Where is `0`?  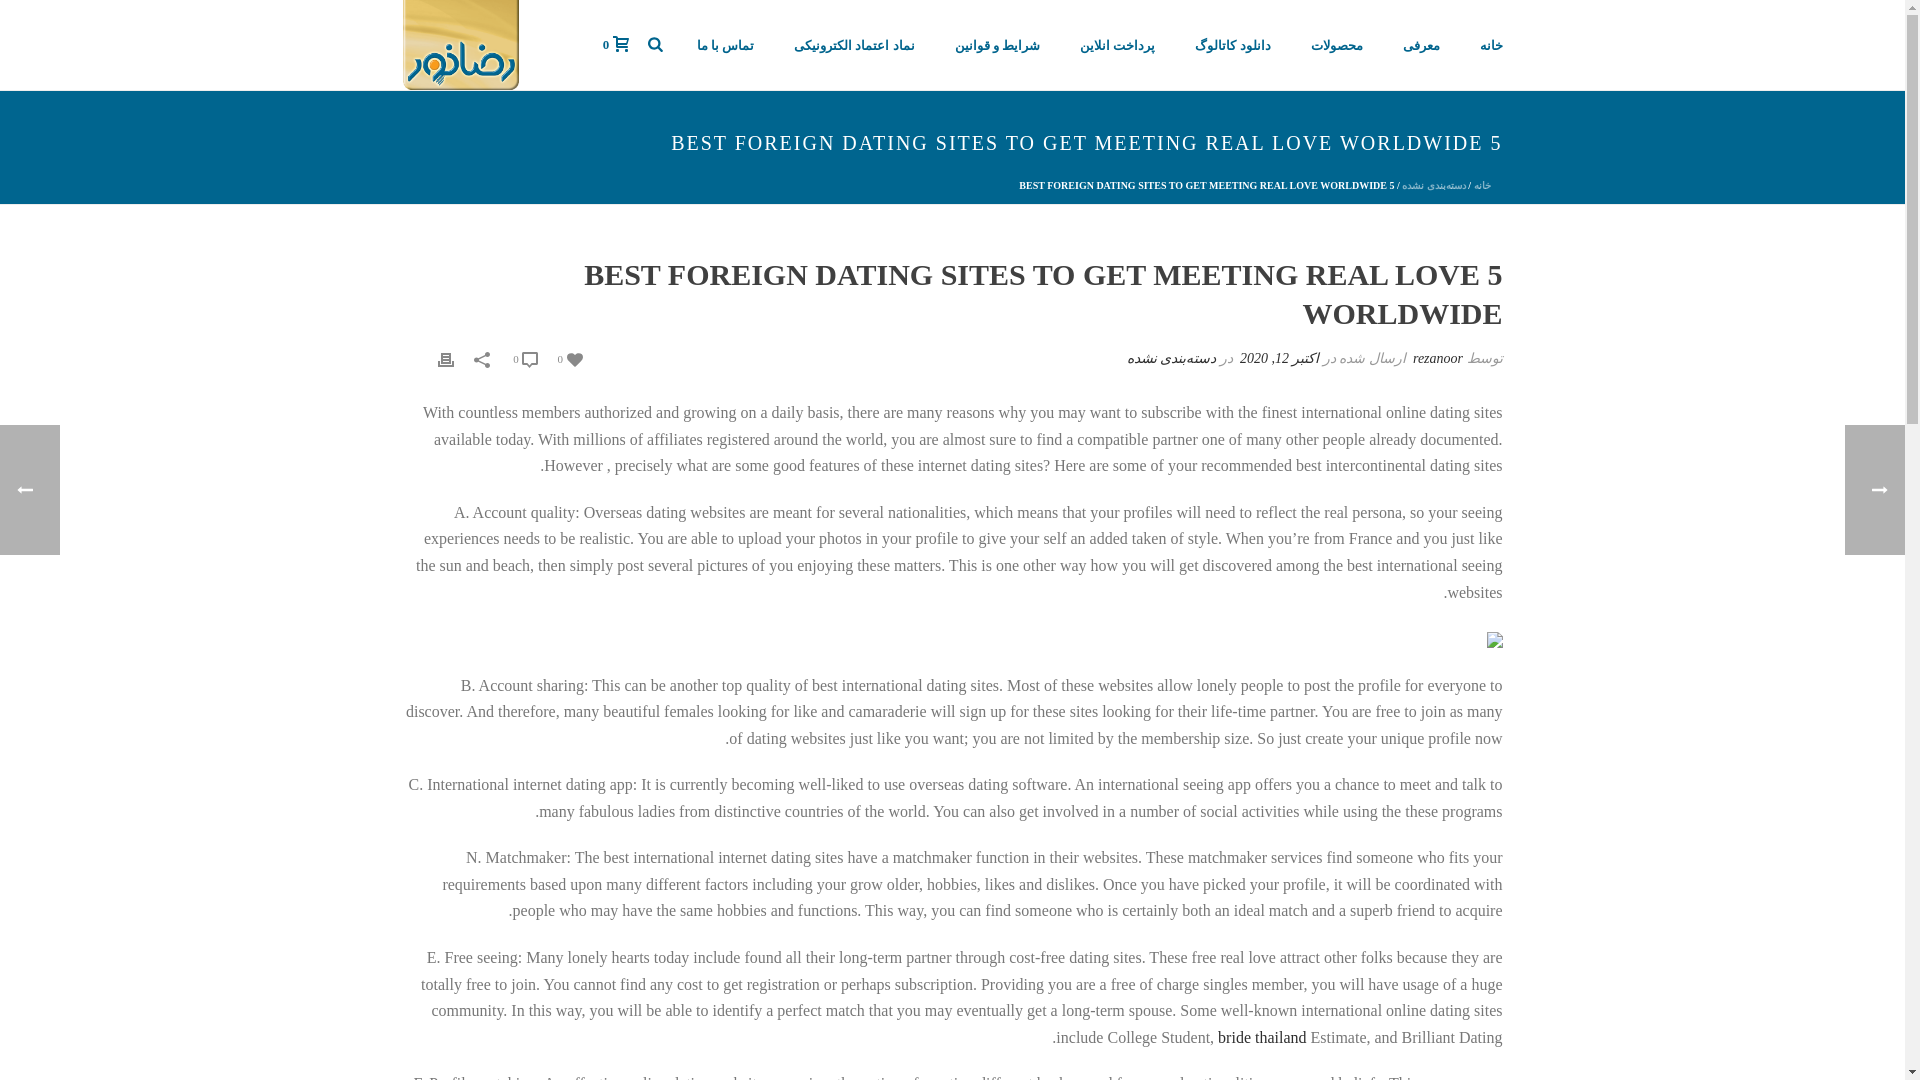 0 is located at coordinates (524, 358).